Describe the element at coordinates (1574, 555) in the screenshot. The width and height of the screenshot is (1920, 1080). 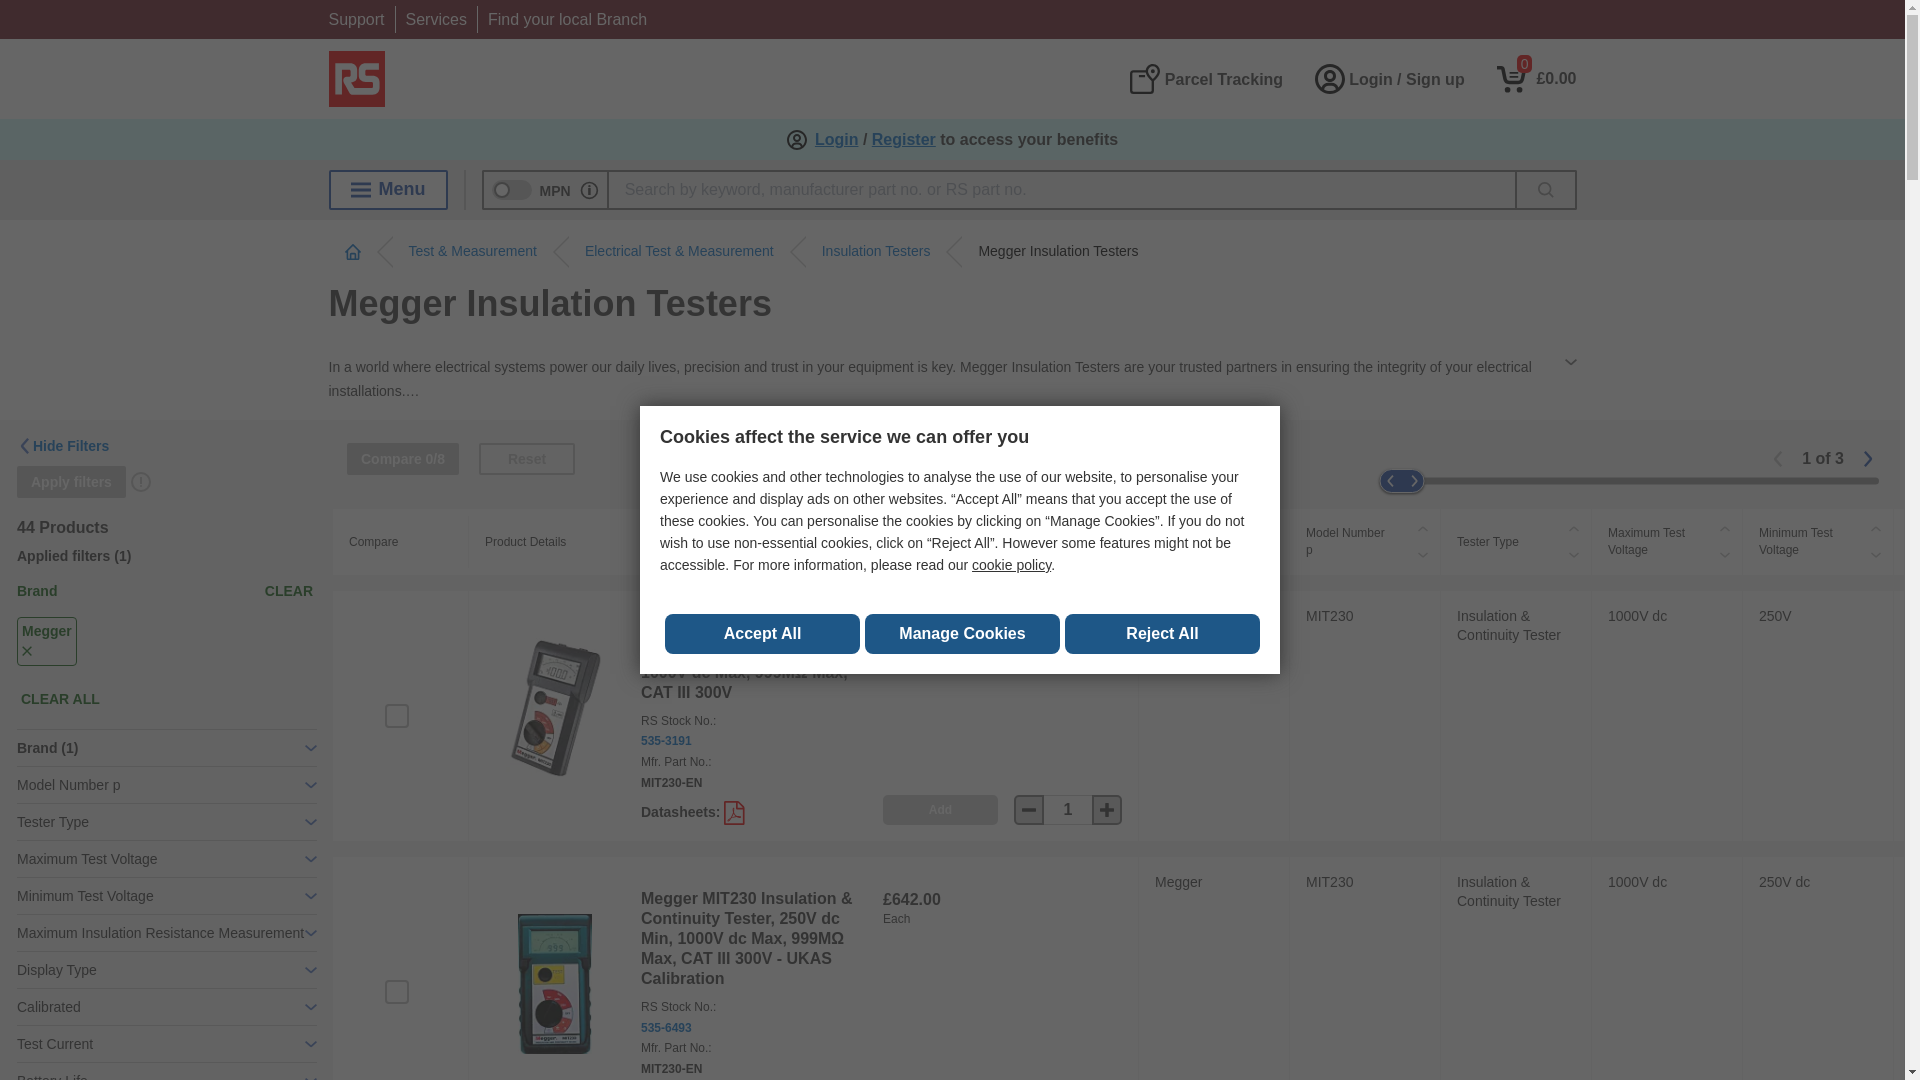
I see `Sort descending` at that location.